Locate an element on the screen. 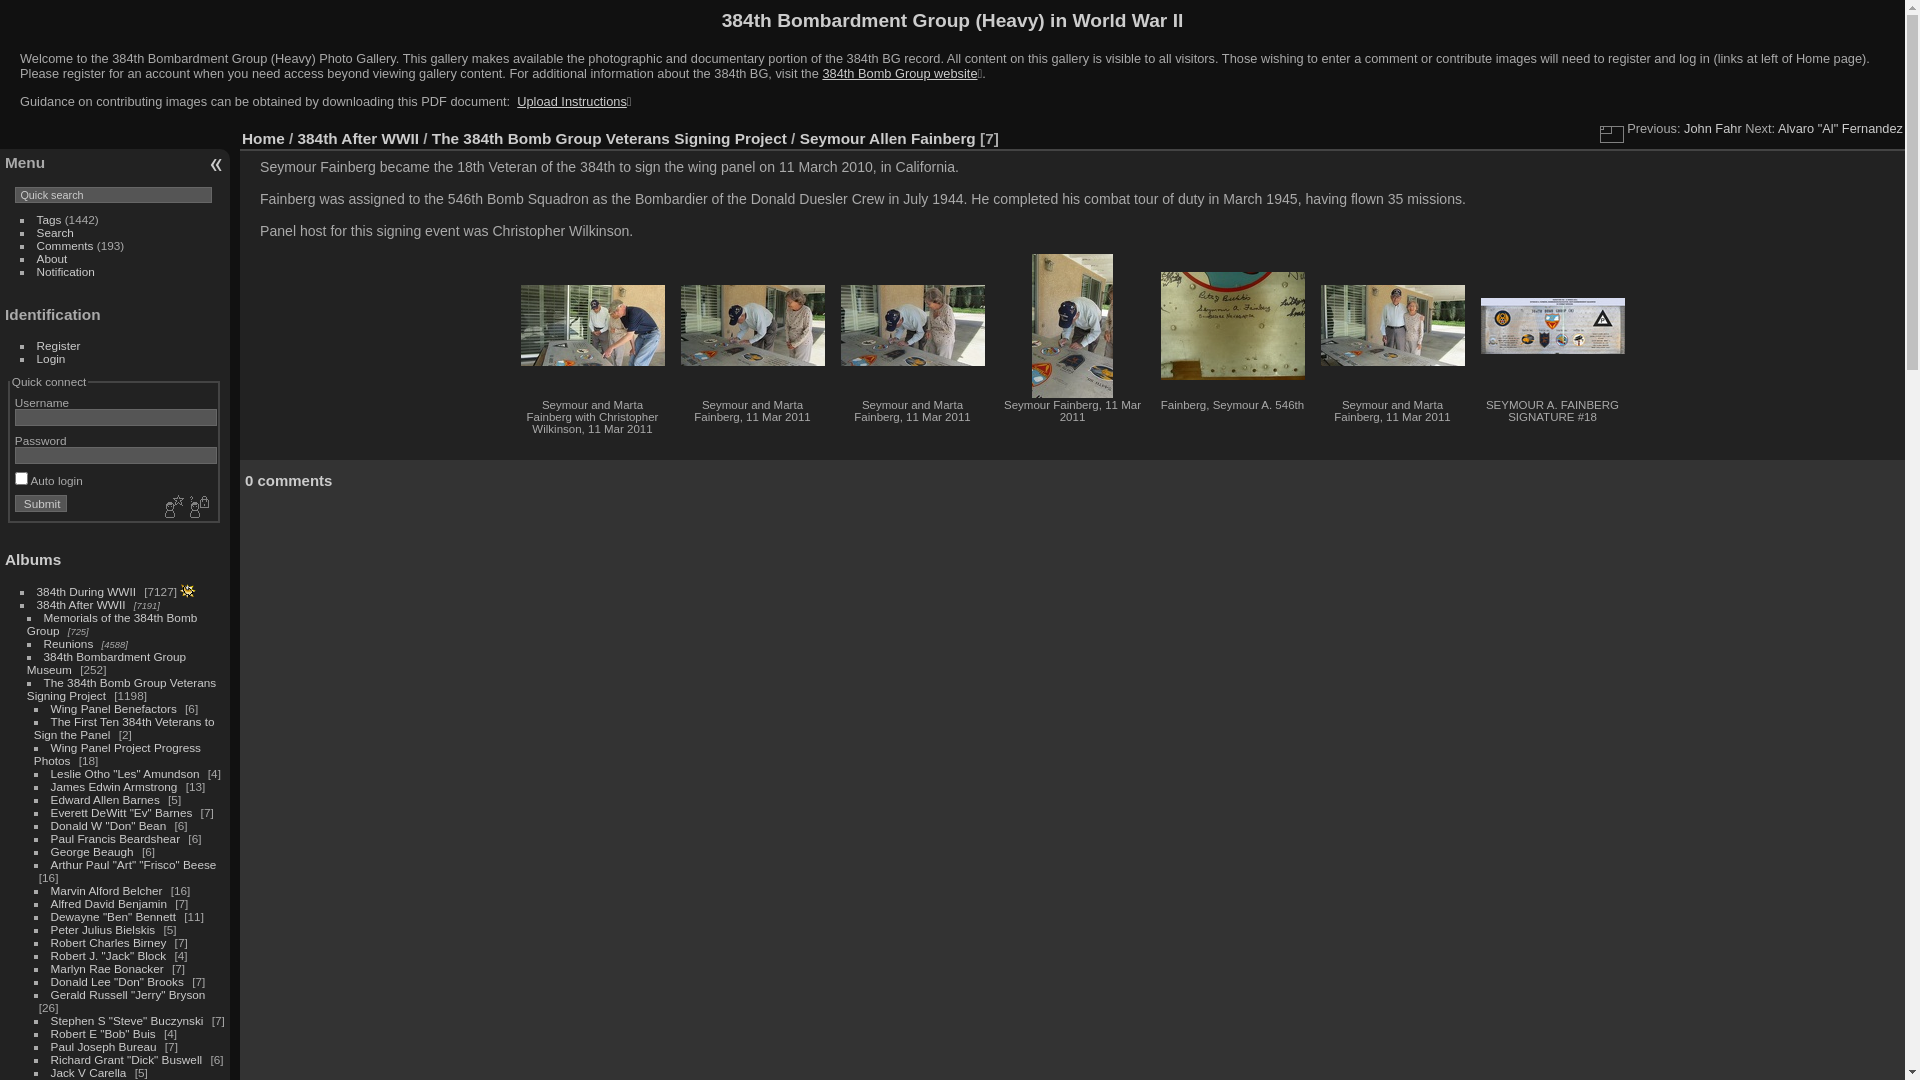 This screenshot has width=1920, height=1080. Donald Lee "Don" Brooks is located at coordinates (118, 982).